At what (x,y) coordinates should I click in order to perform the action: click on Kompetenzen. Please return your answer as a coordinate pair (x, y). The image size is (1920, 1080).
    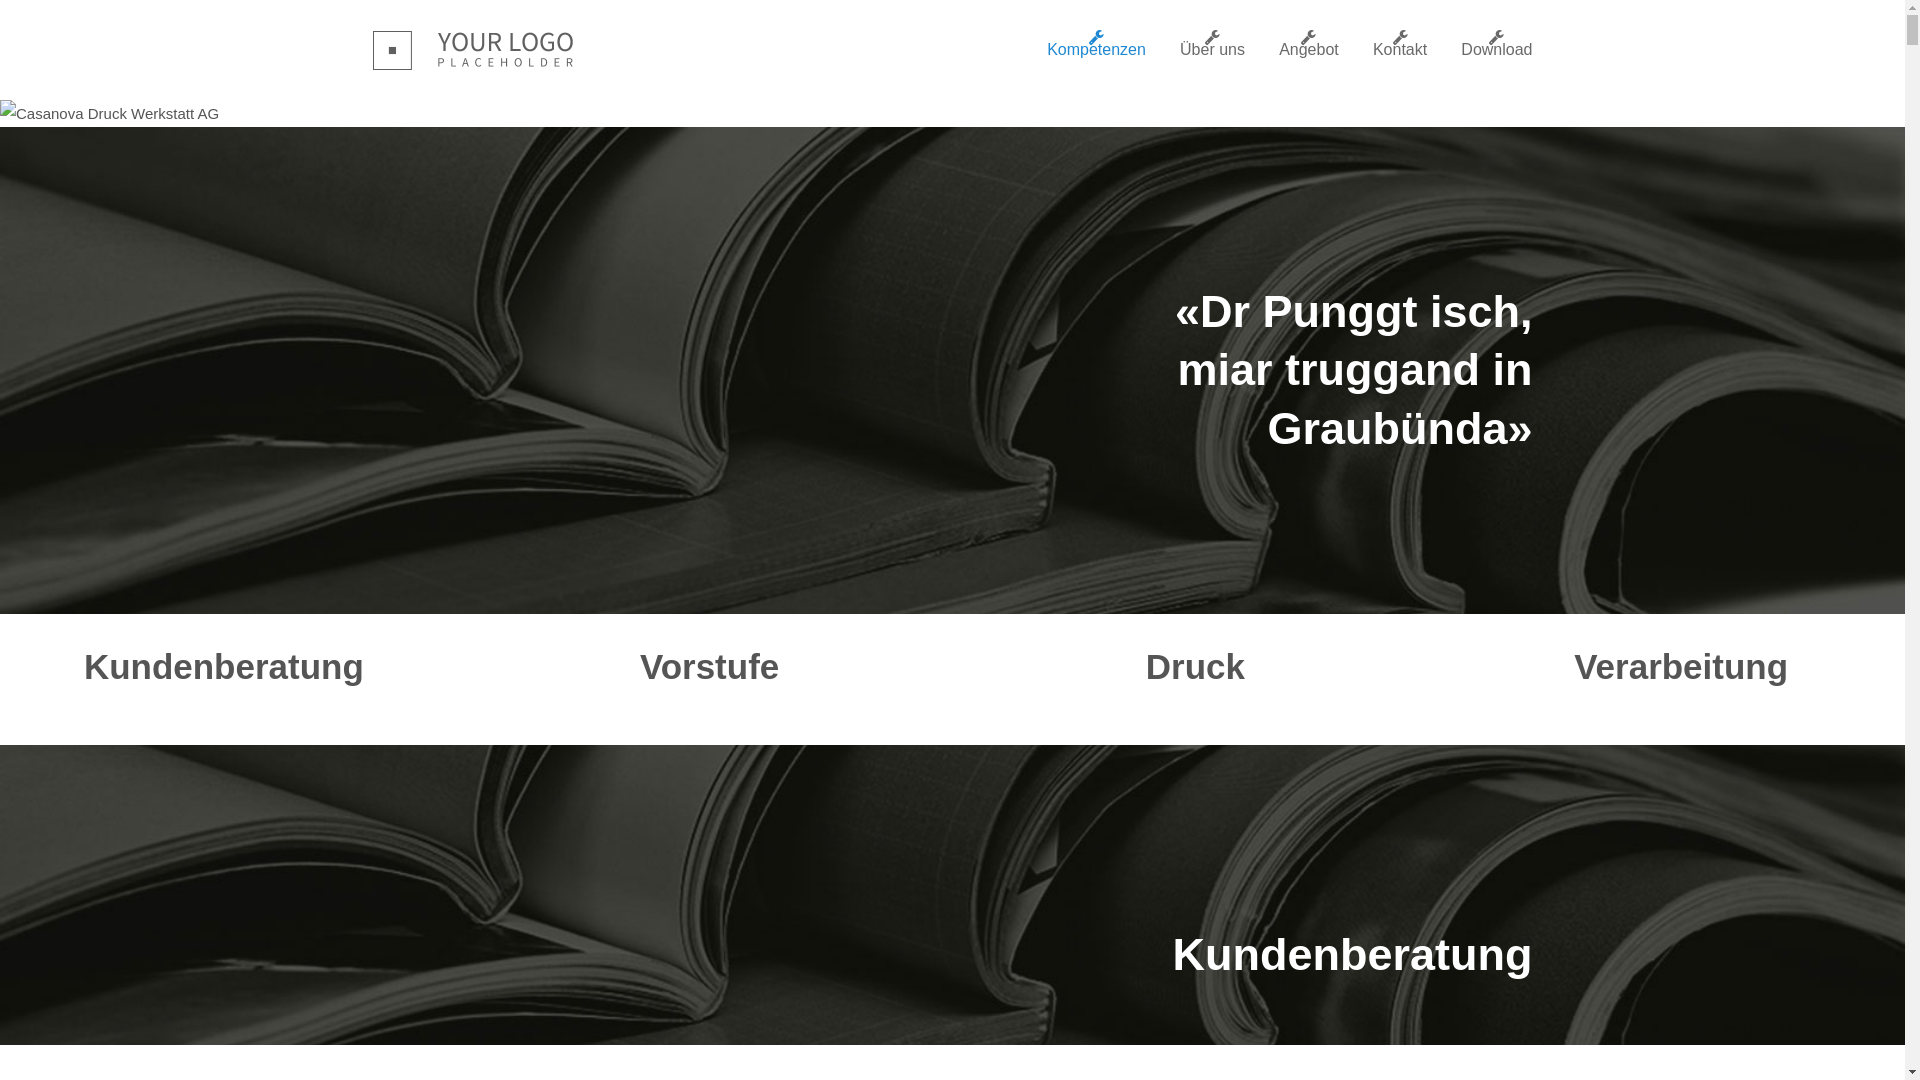
    Looking at the image, I should click on (1096, 50).